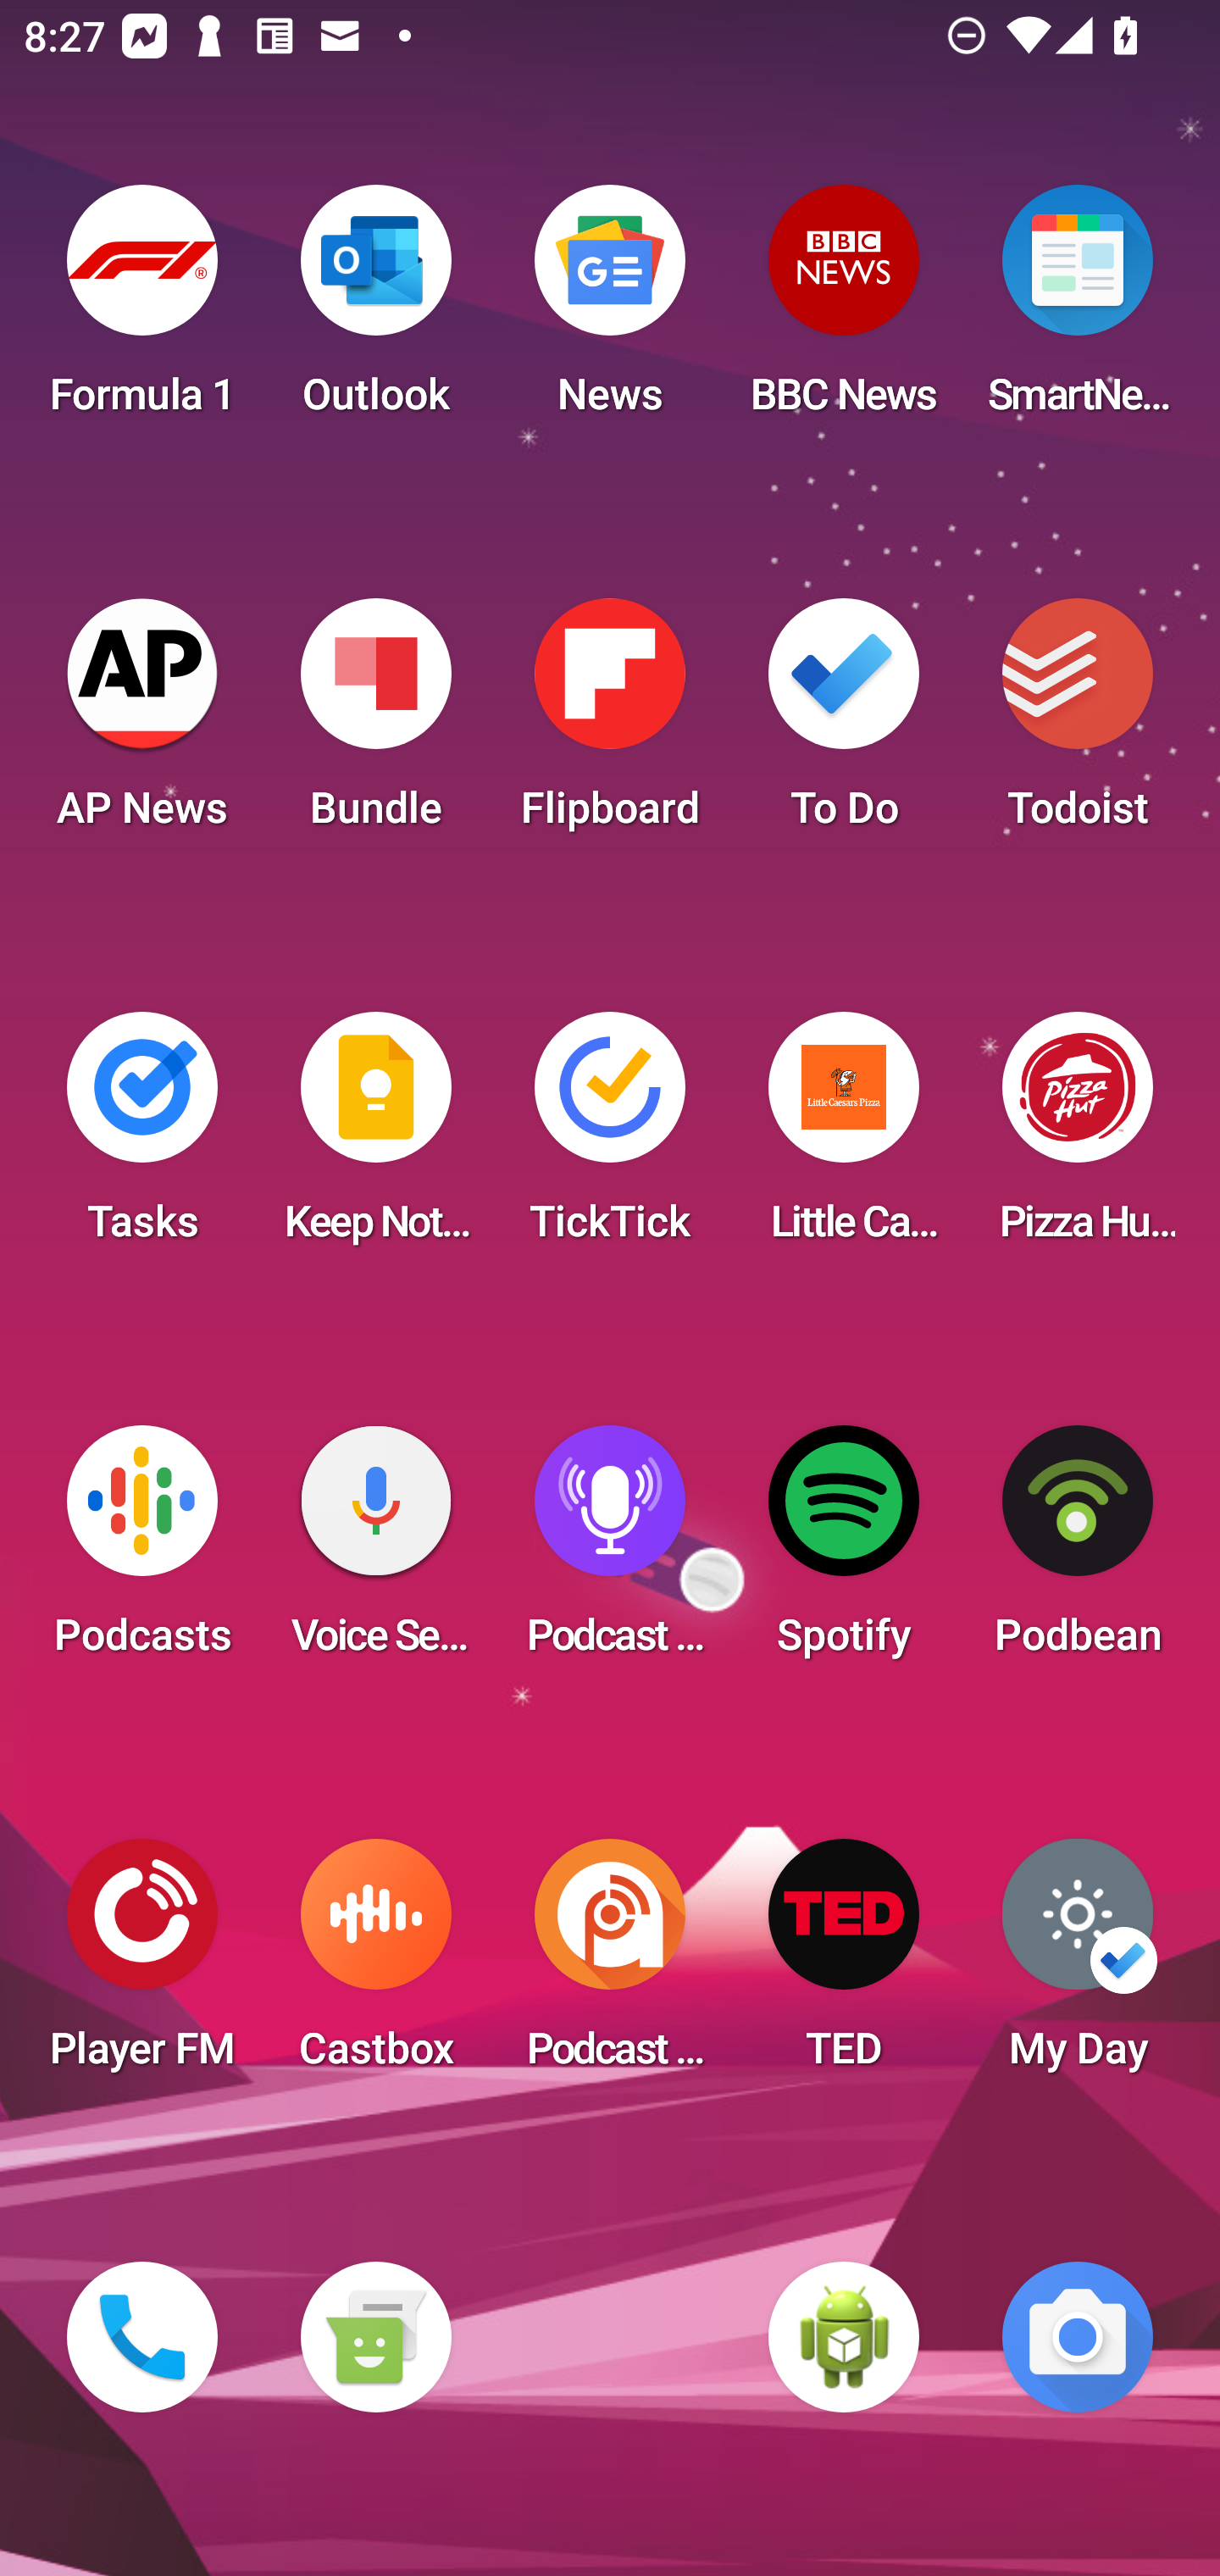 This screenshot has height=2576, width=1220. What do you see at coordinates (142, 310) in the screenshot?
I see `Formula 1` at bounding box center [142, 310].